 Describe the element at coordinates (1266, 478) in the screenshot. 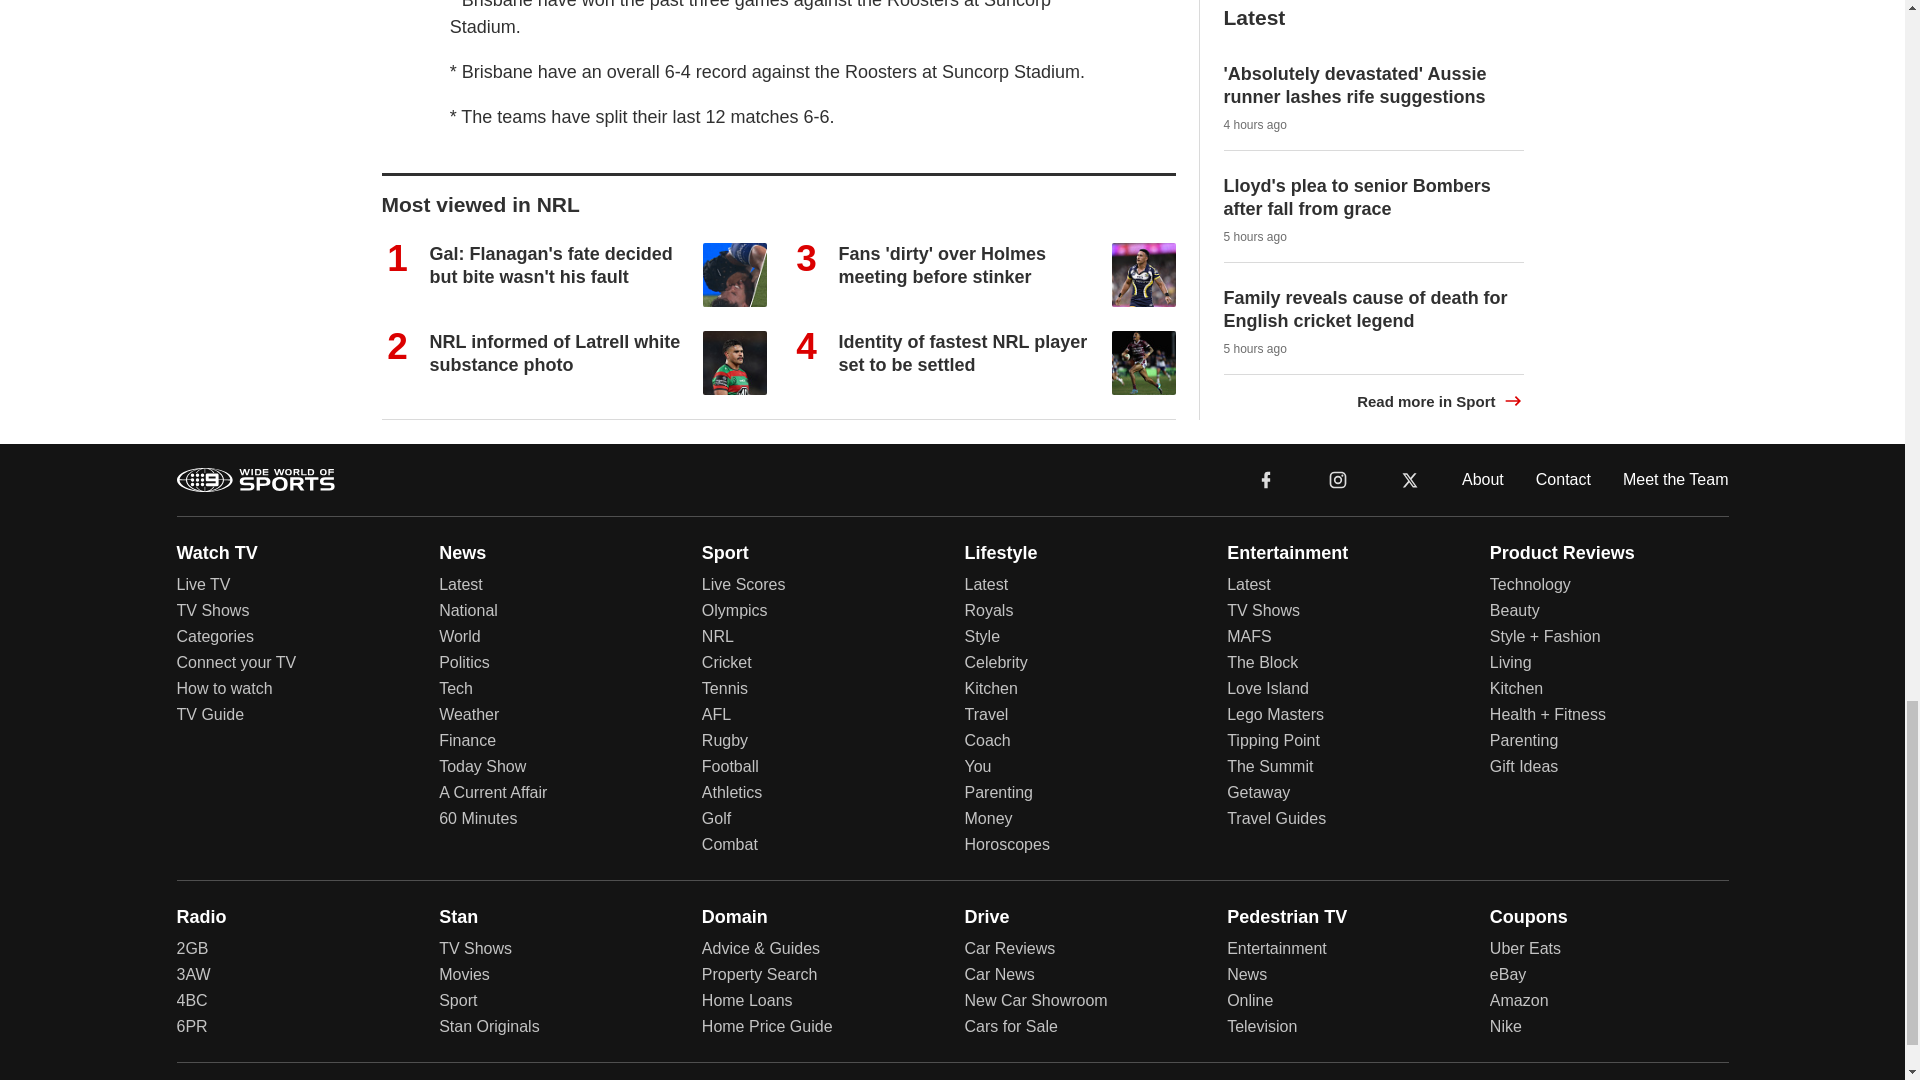

I see `facebook` at that location.